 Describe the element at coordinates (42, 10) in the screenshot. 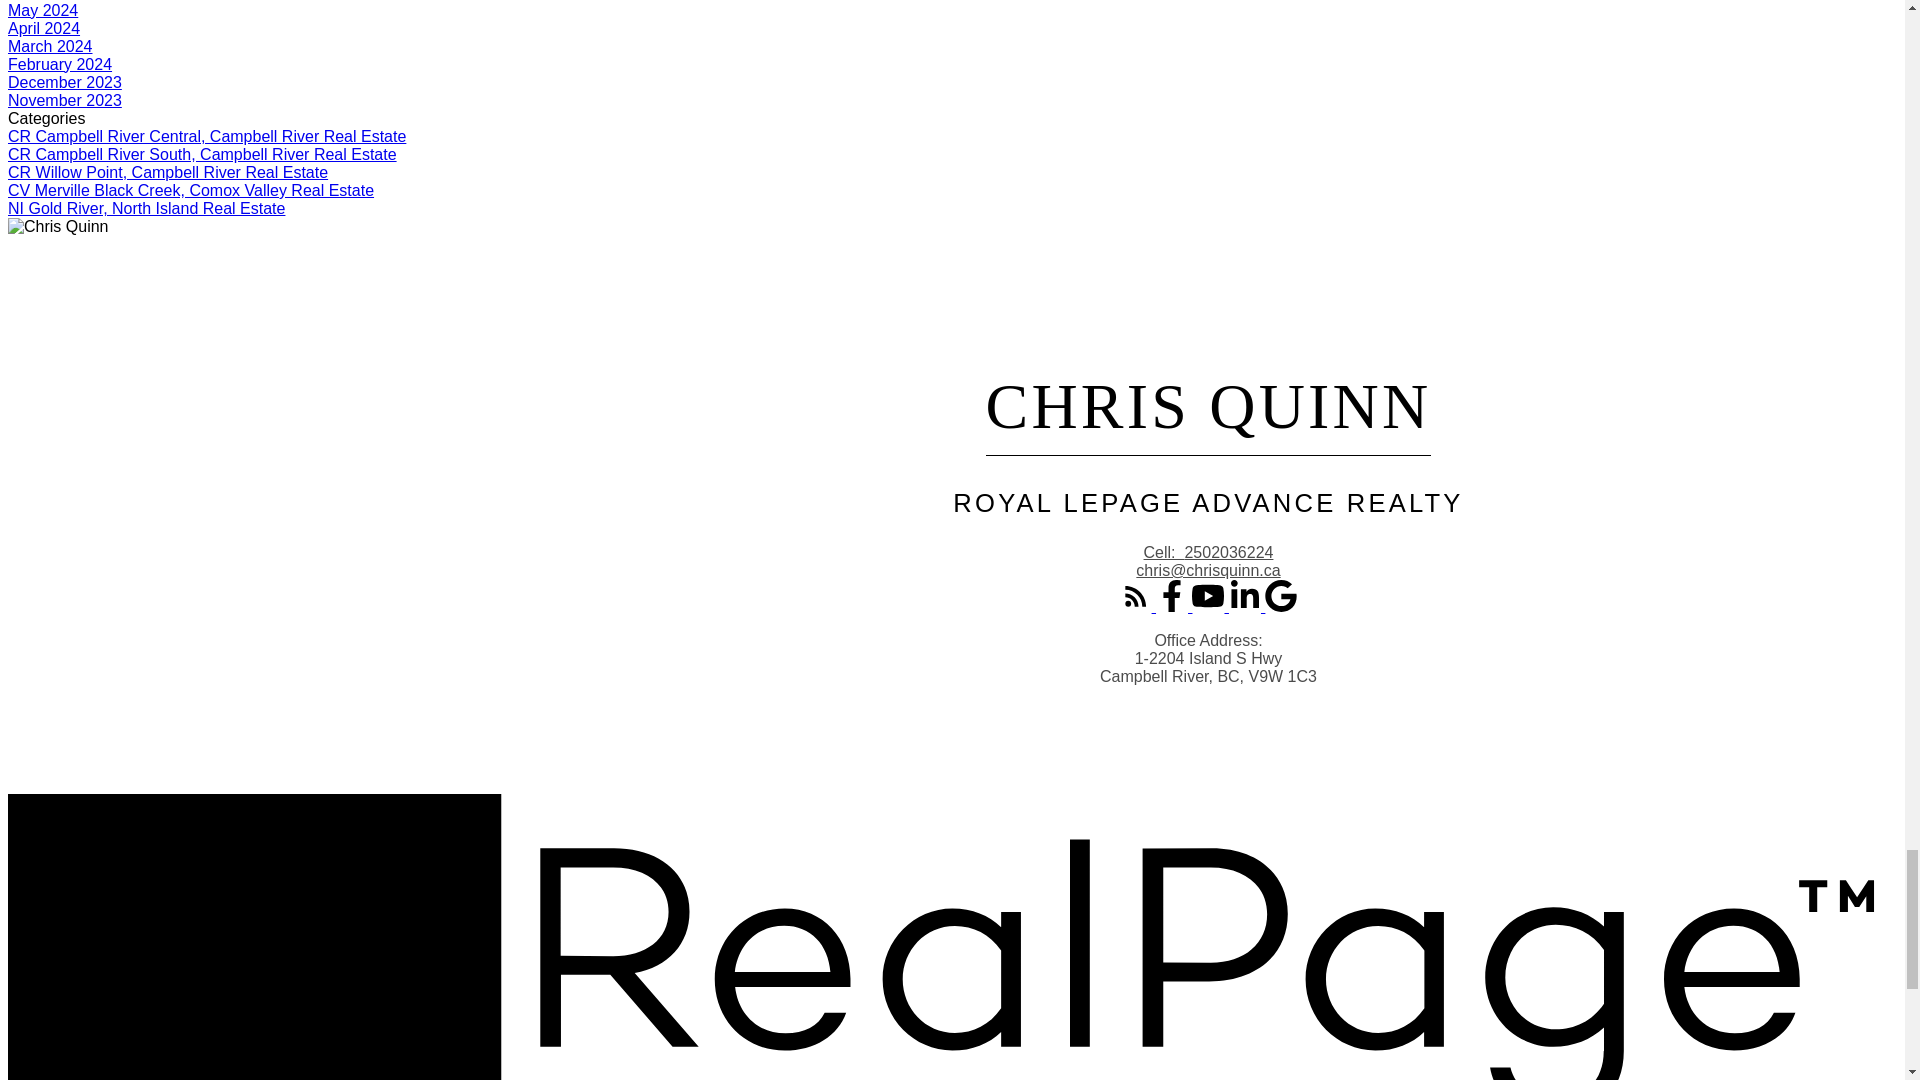

I see `May 2024` at that location.